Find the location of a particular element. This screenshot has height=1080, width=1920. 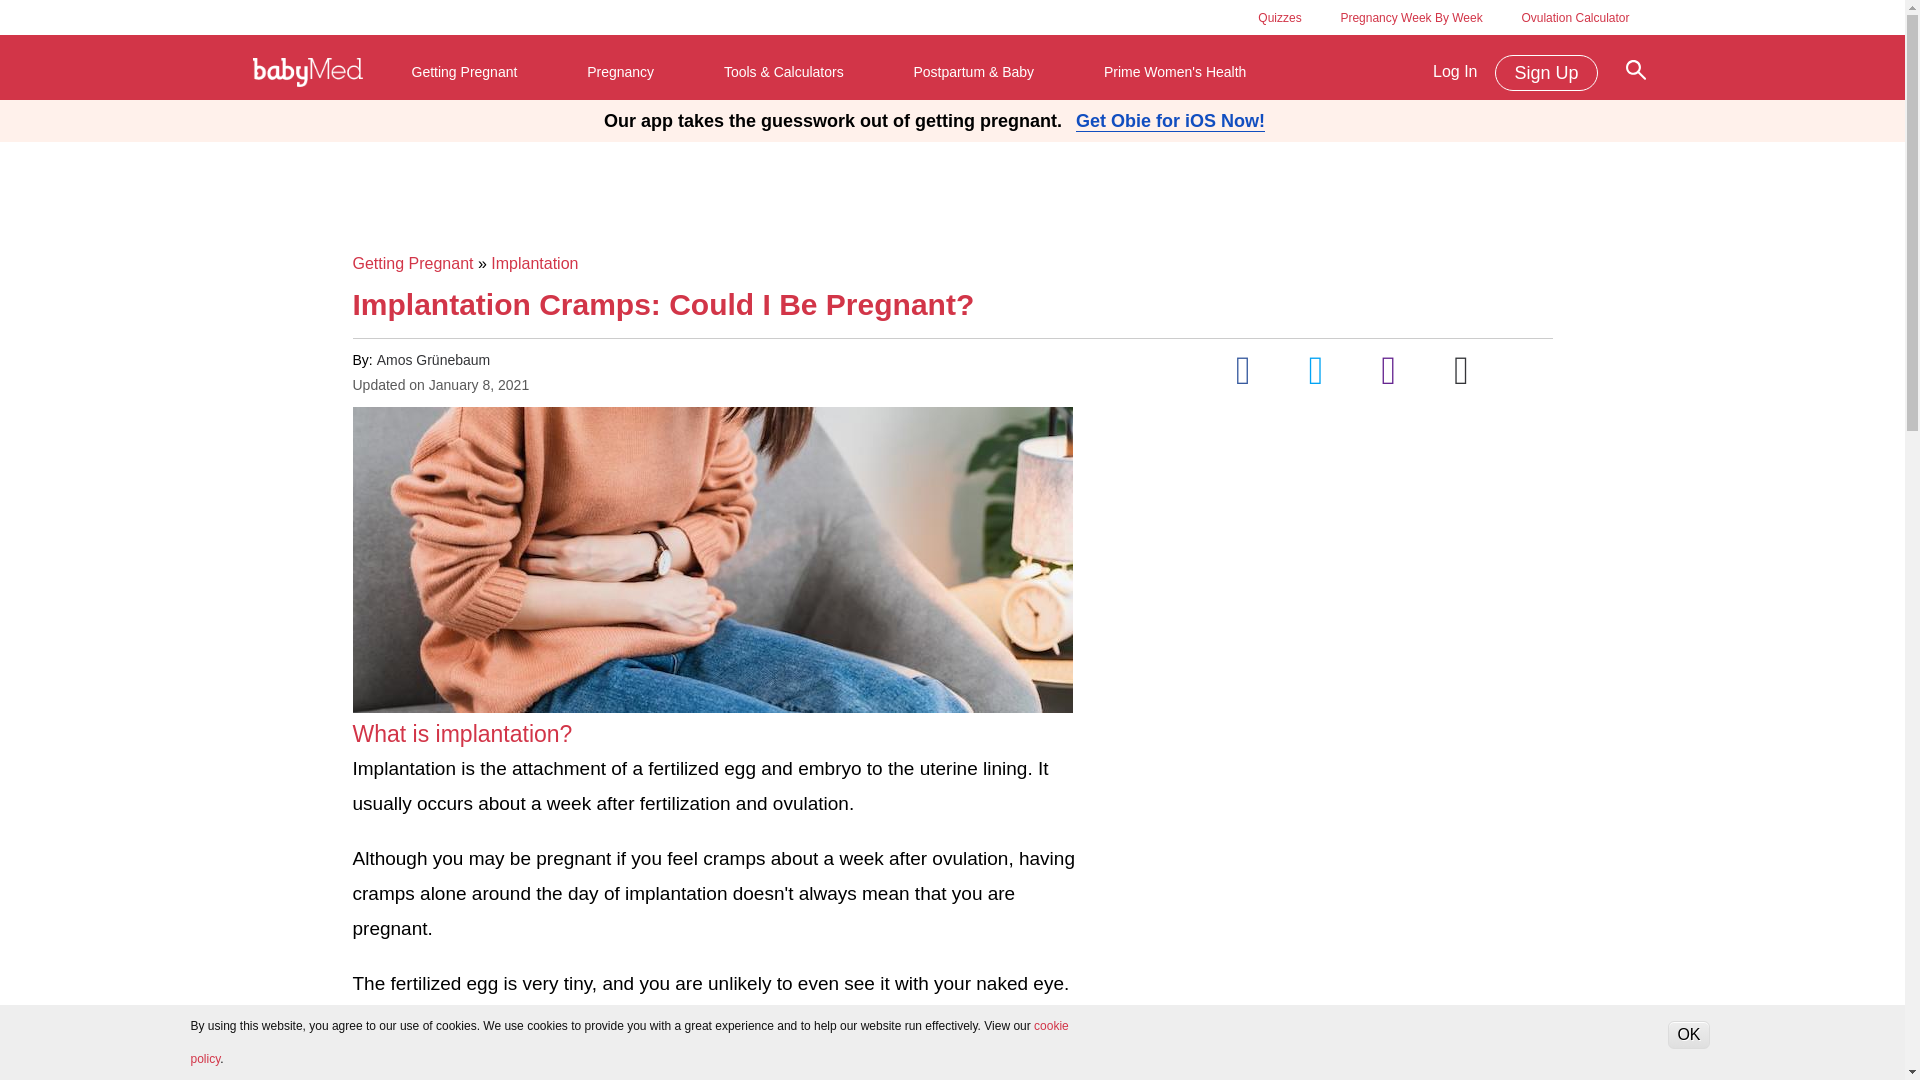

Follow us on Instagram is located at coordinates (1388, 370).